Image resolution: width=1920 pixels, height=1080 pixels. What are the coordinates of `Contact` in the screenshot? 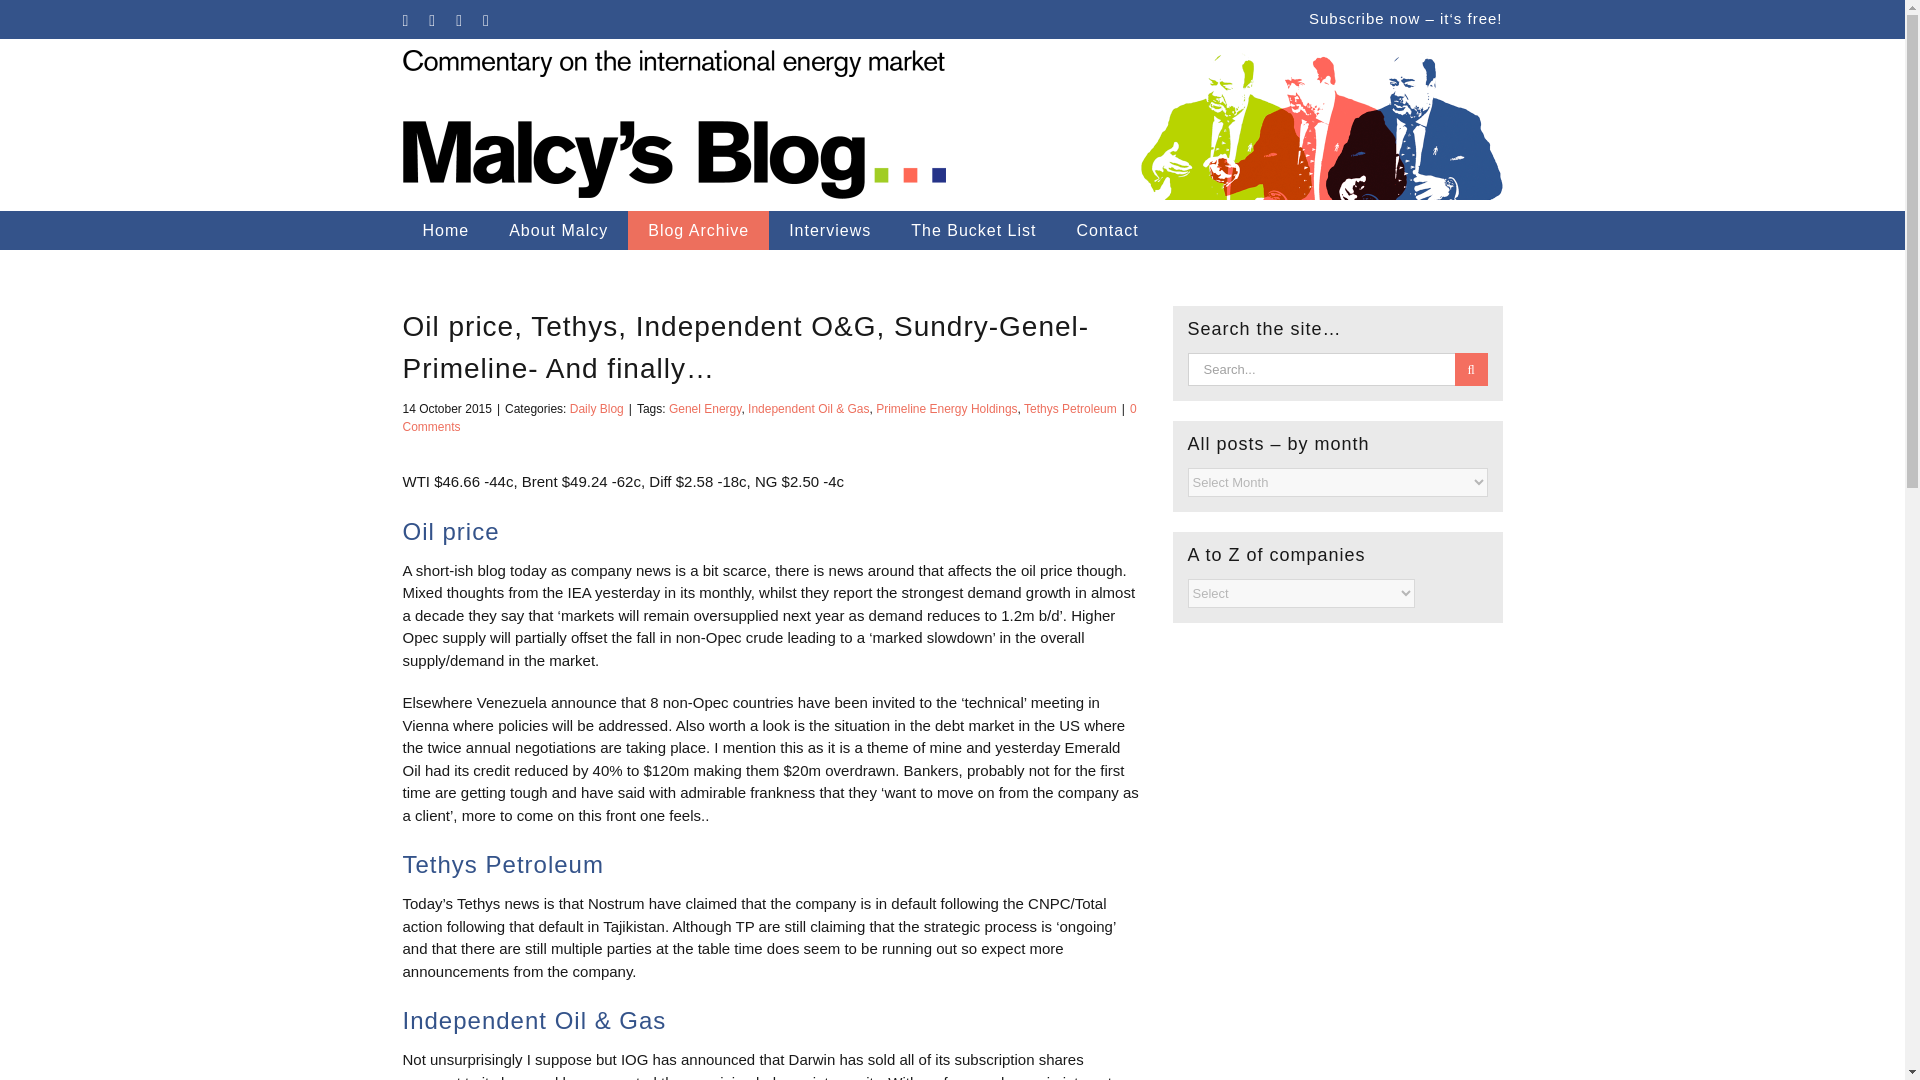 It's located at (1106, 230).